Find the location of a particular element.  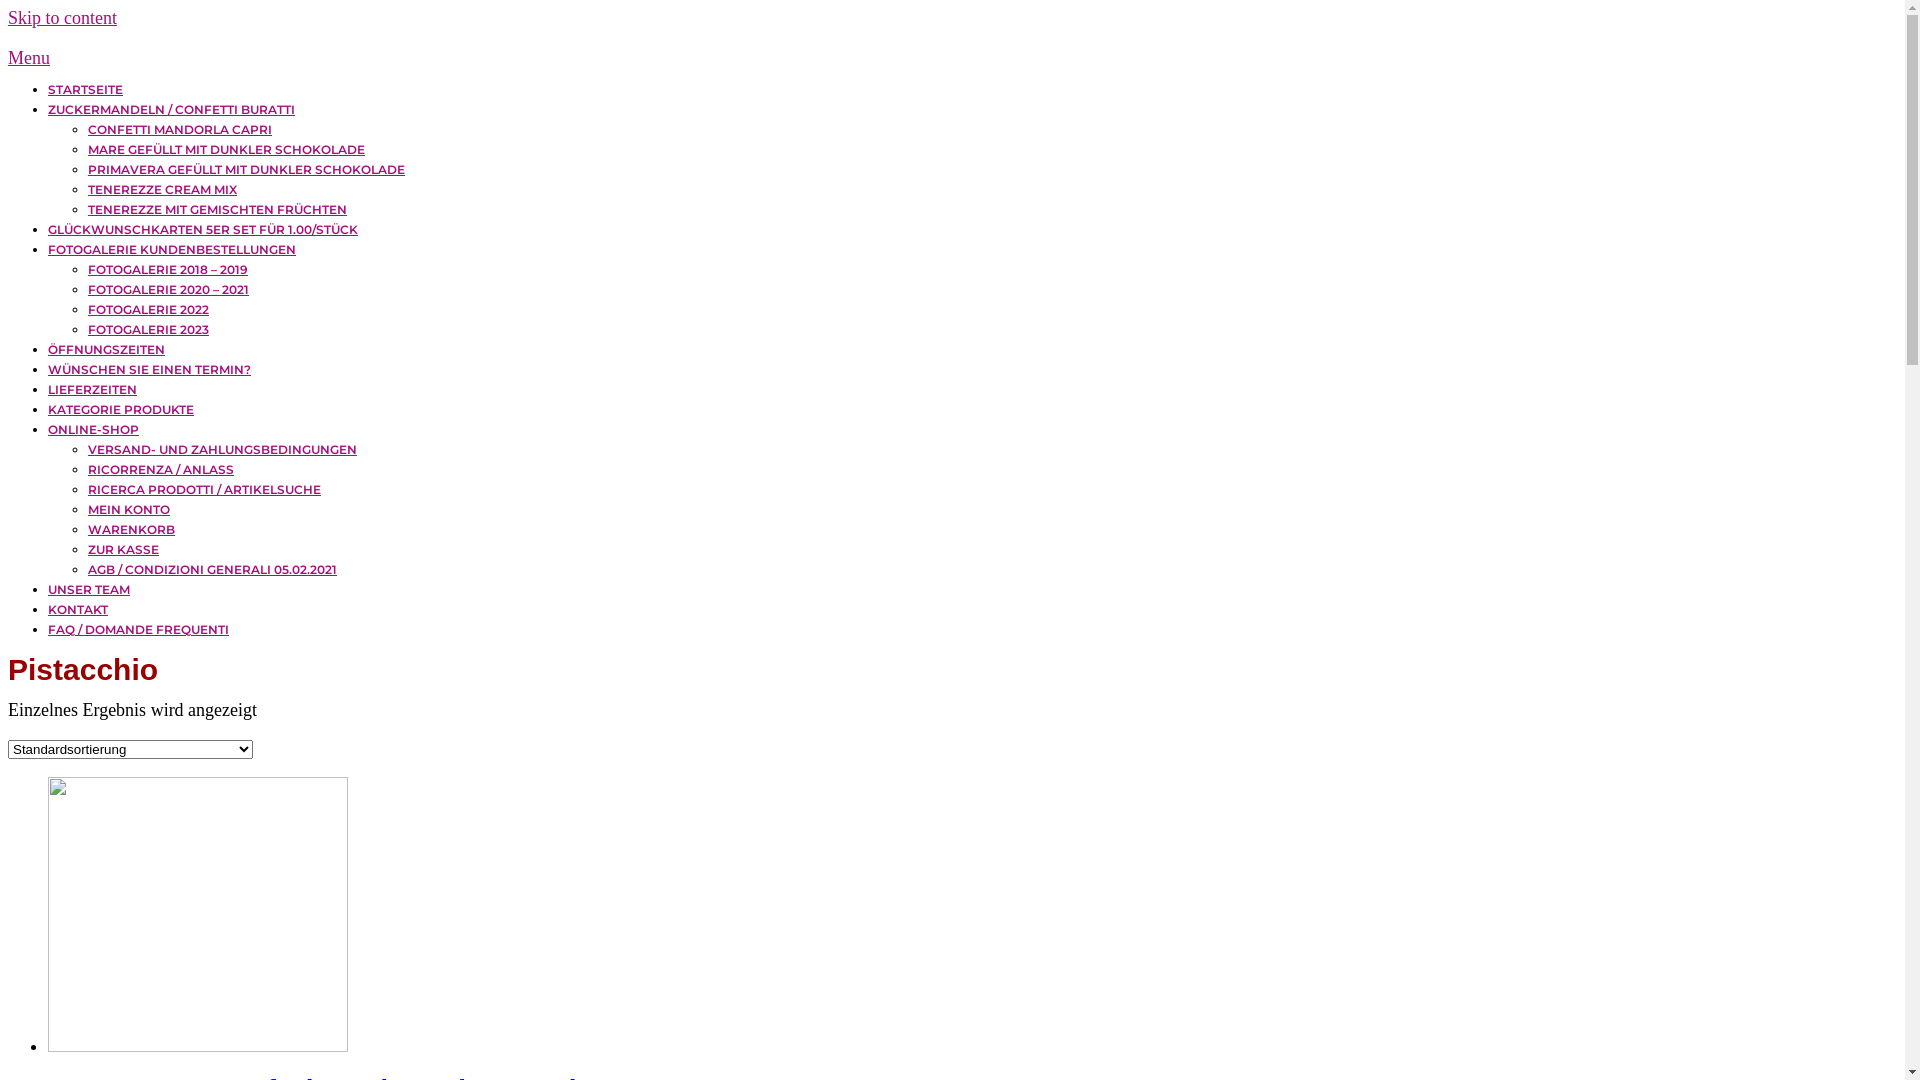

AGB / CONDIZIONI GENERALI 05.02.2021 is located at coordinates (212, 570).